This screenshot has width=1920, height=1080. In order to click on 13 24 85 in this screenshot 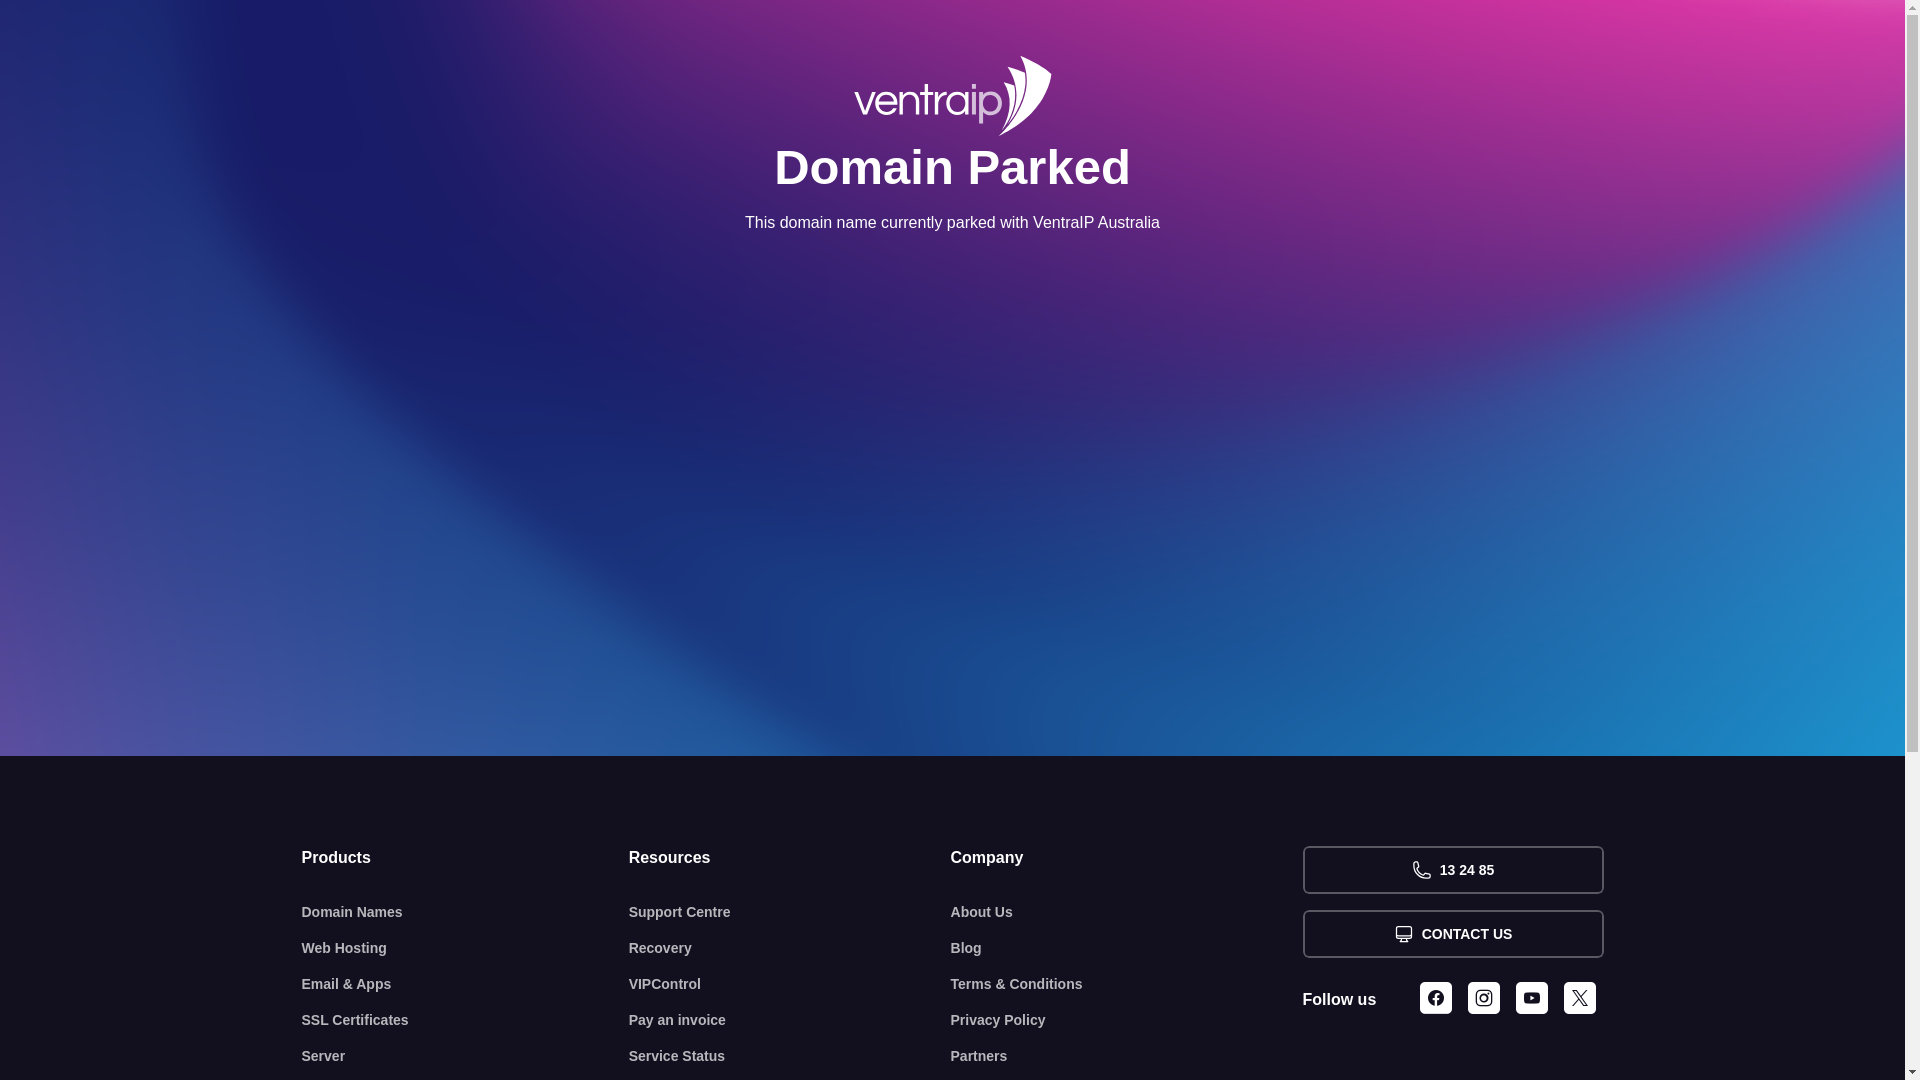, I will do `click(1452, 870)`.